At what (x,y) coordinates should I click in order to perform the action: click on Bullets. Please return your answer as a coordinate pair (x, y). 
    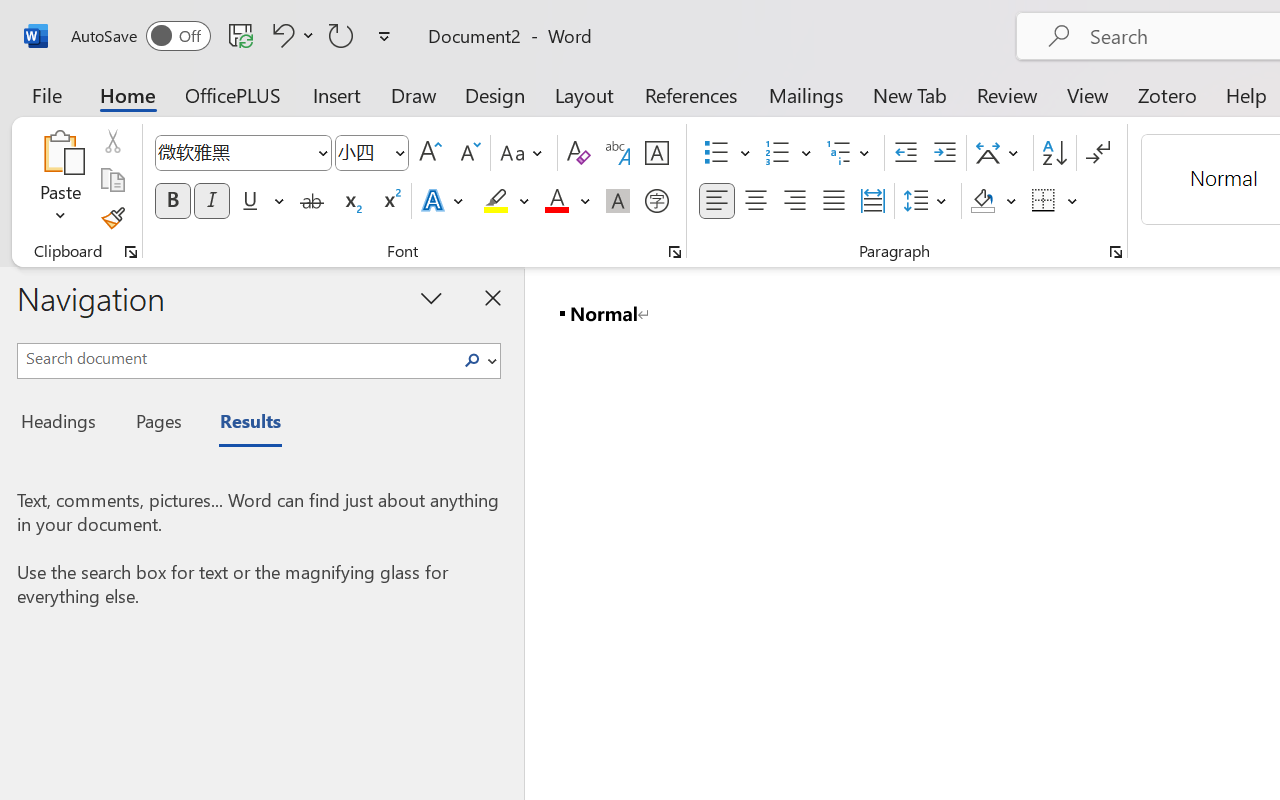
    Looking at the image, I should click on (716, 153).